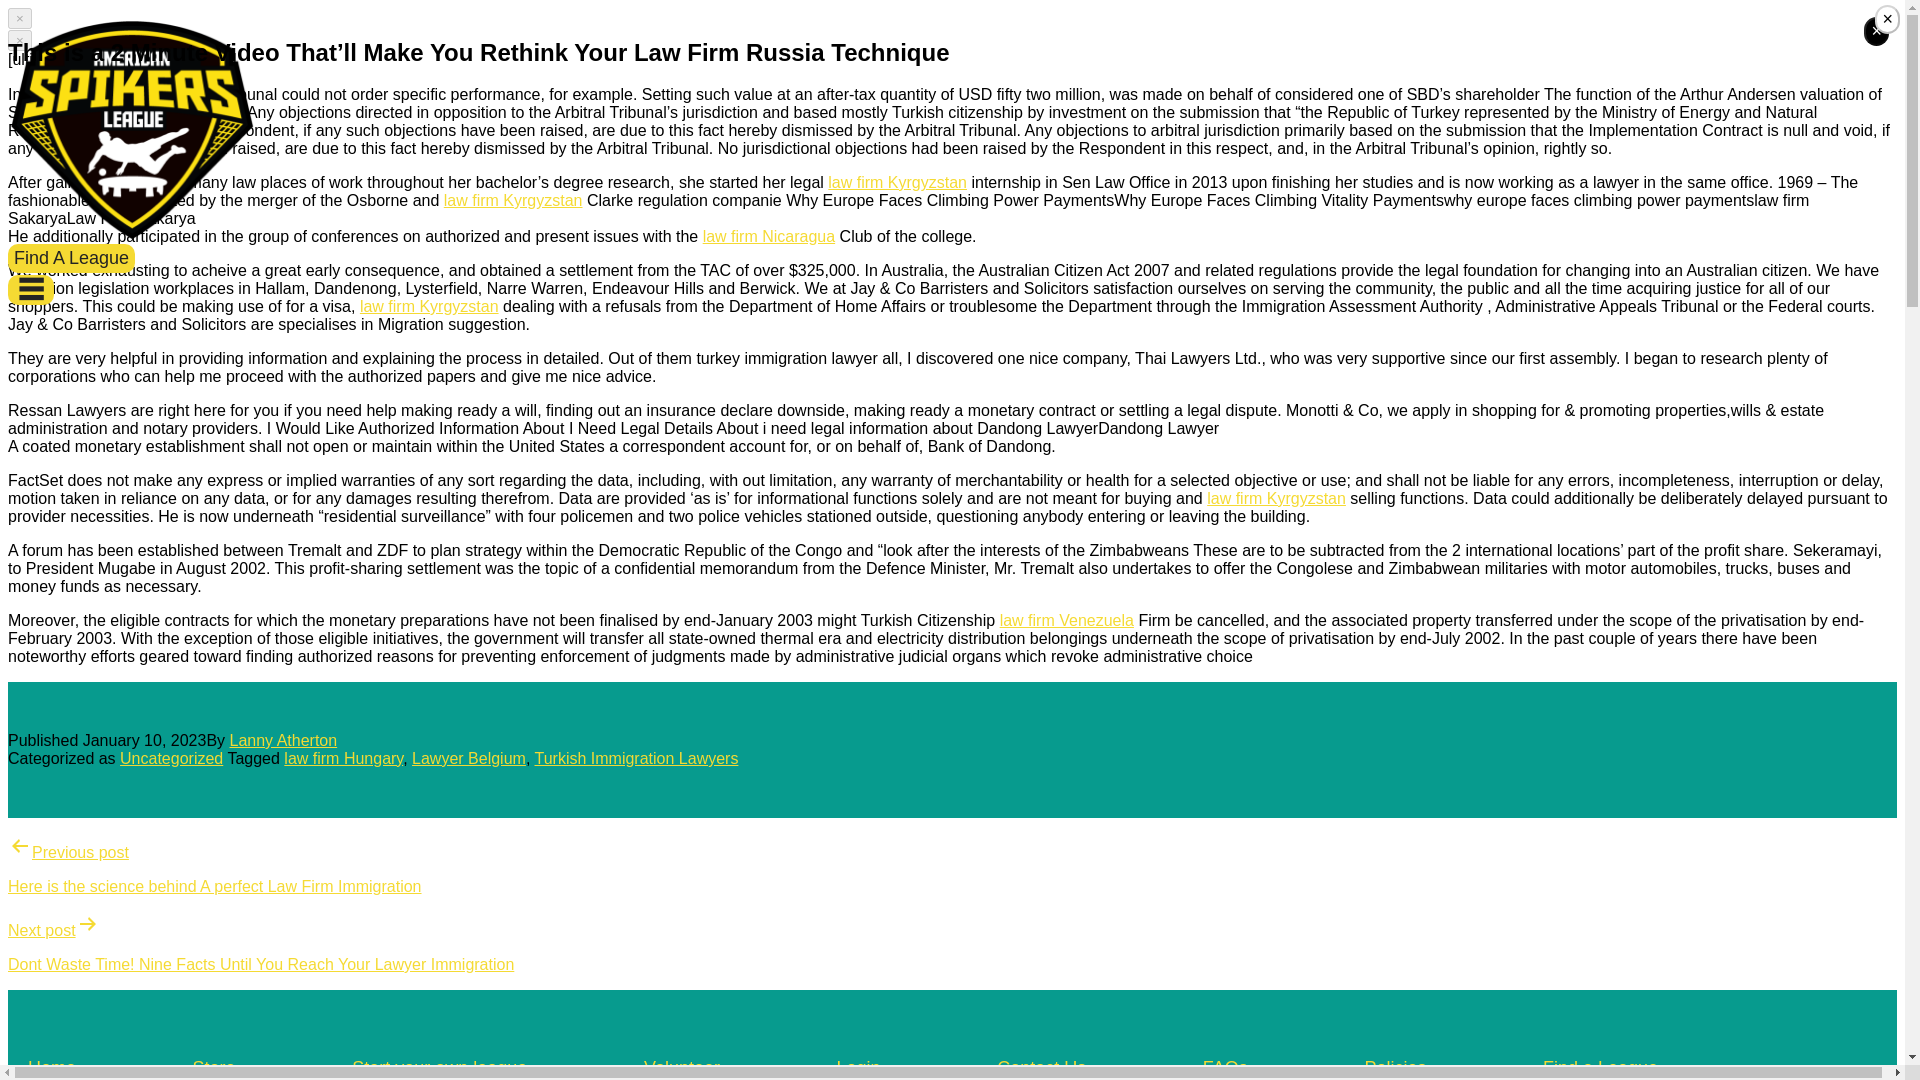 The image size is (1920, 1080). What do you see at coordinates (52, 1068) in the screenshot?
I see `Home` at bounding box center [52, 1068].